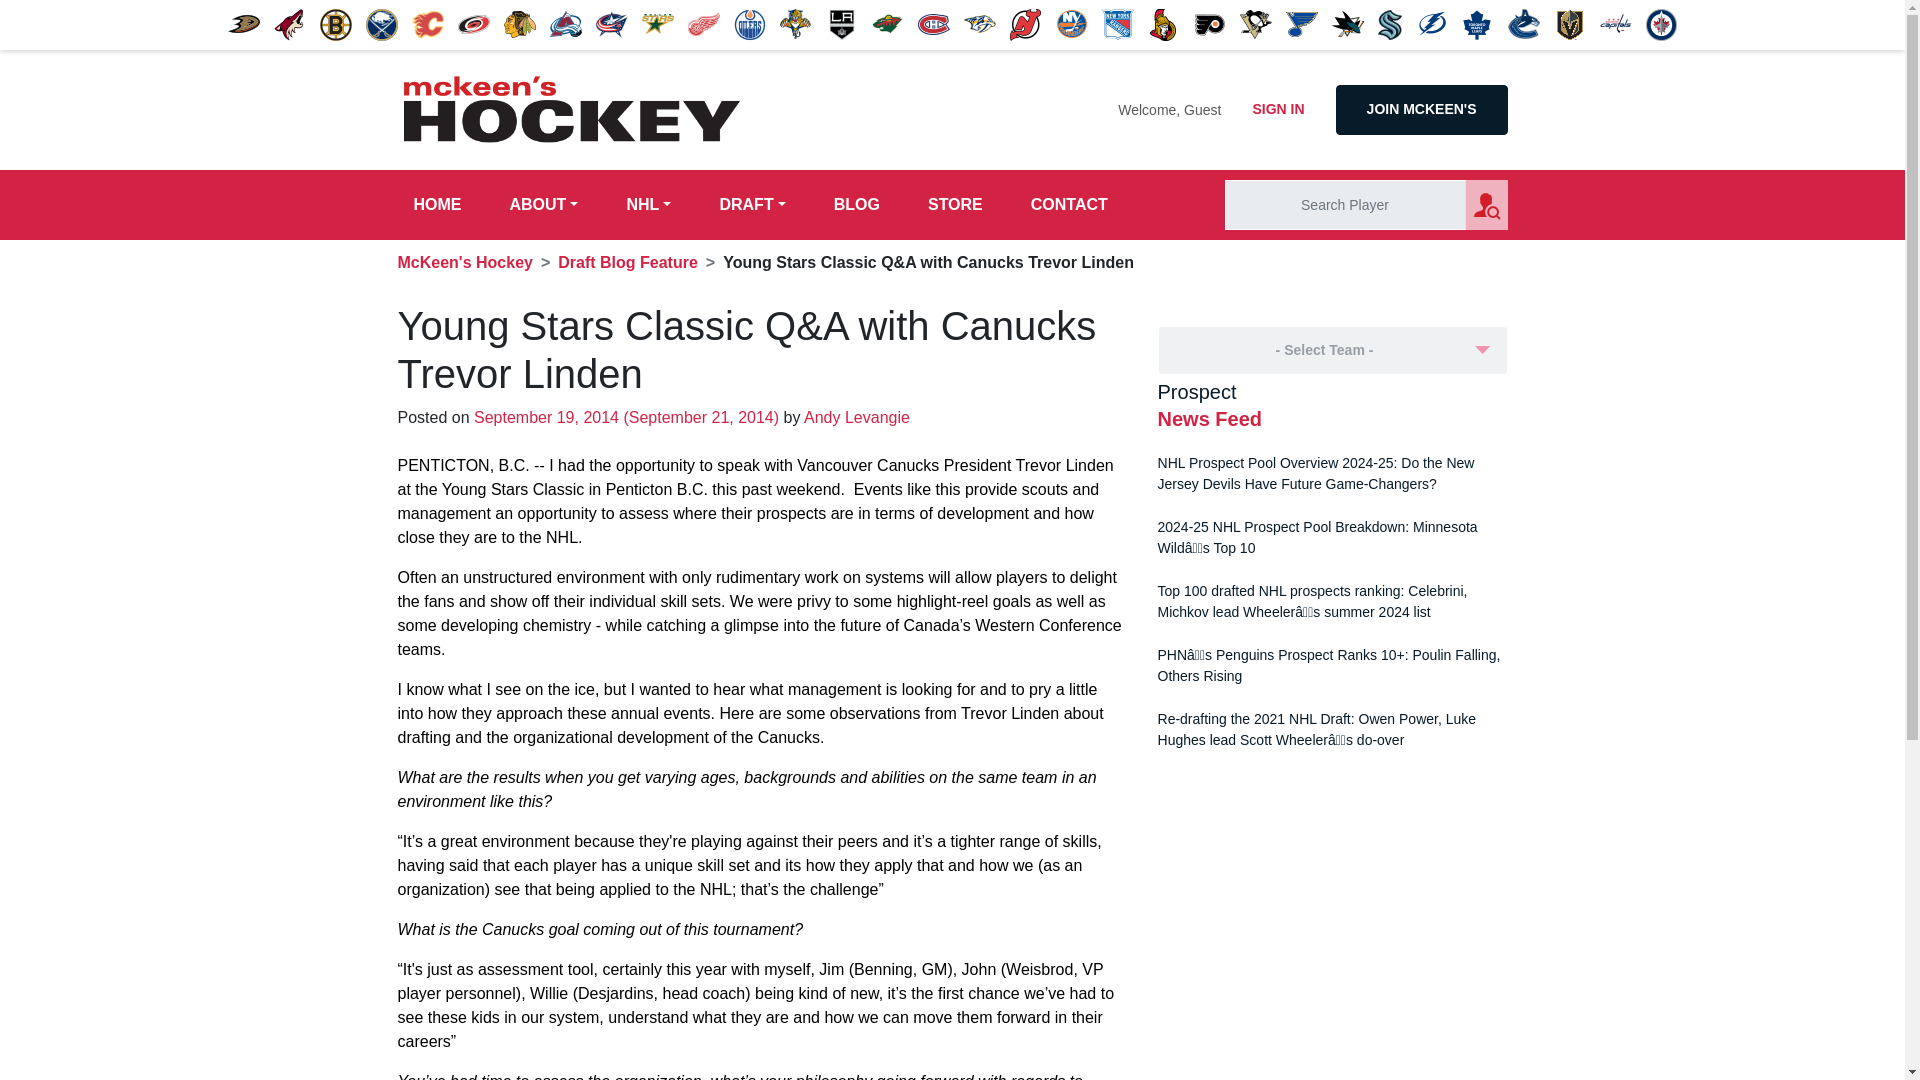  What do you see at coordinates (1422, 110) in the screenshot?
I see `JOIN MCKEEN'S` at bounding box center [1422, 110].